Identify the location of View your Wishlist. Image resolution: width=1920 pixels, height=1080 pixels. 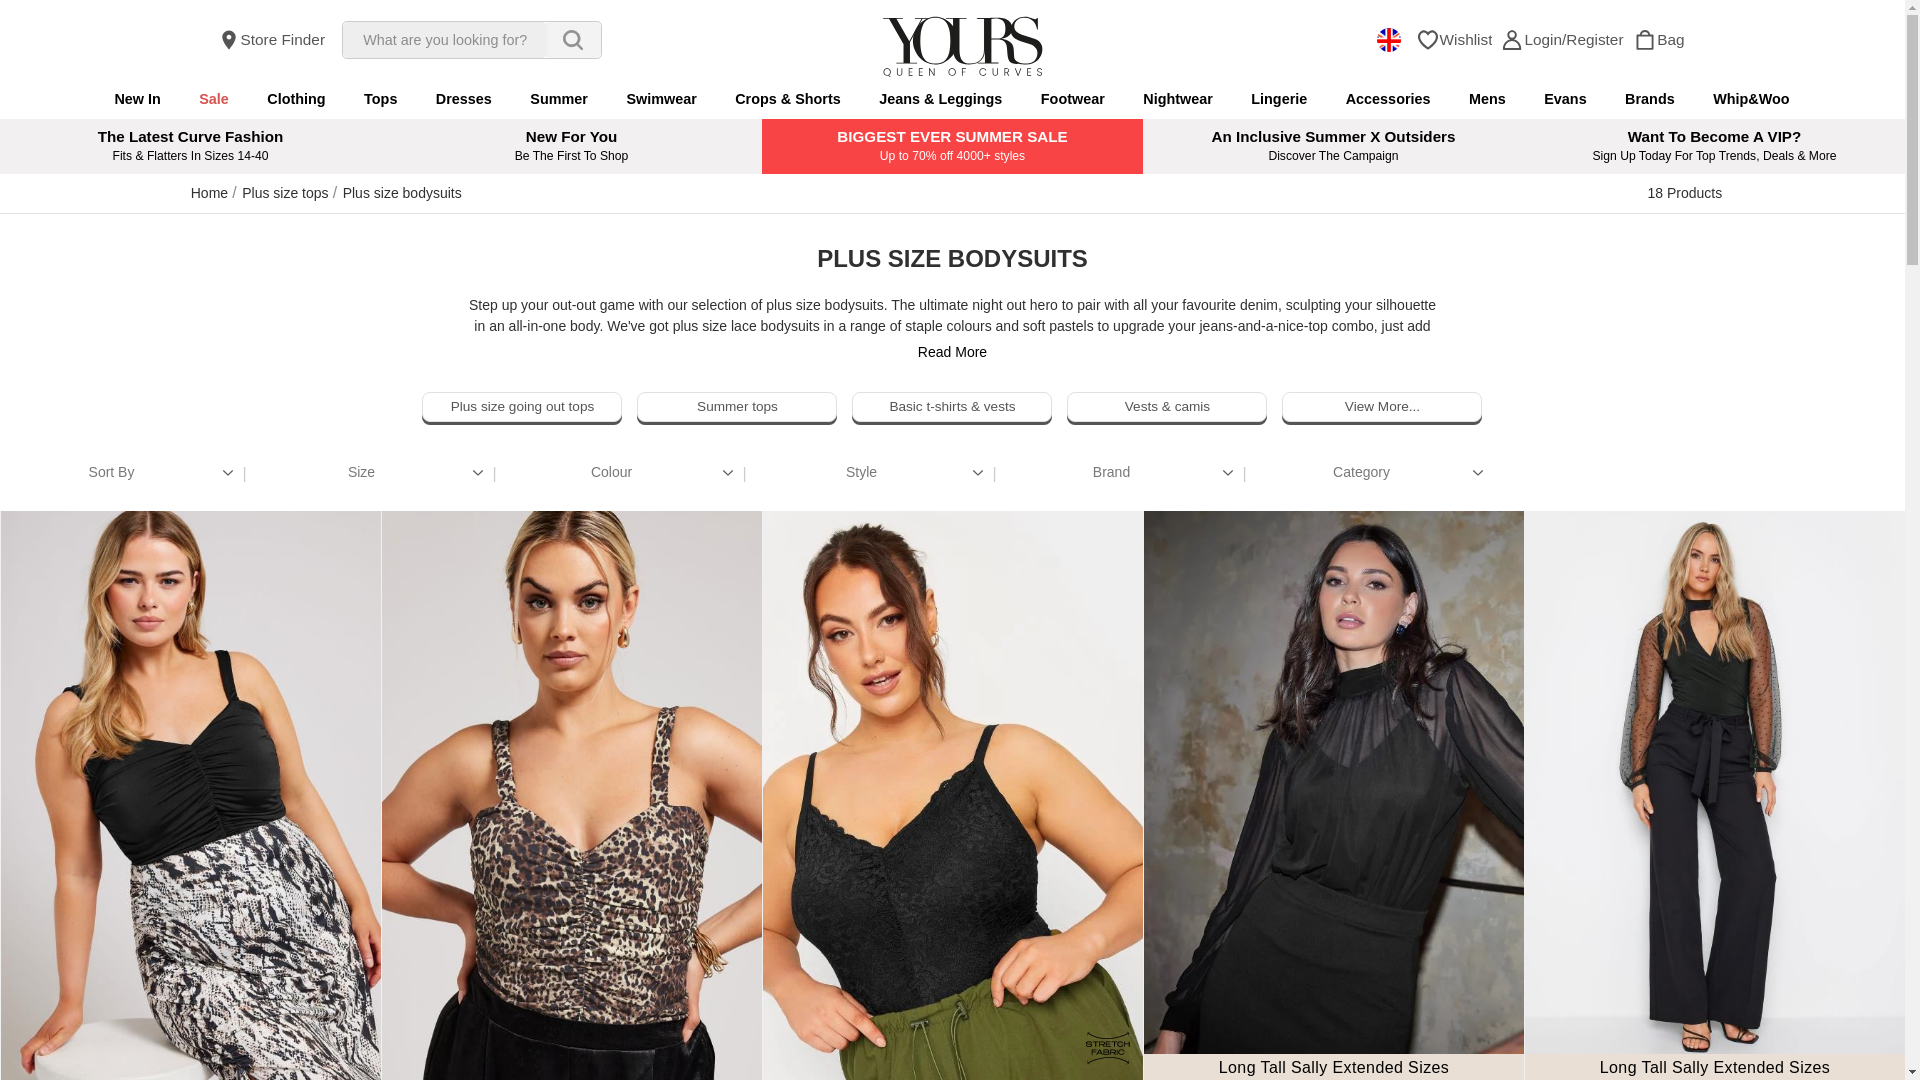
(1454, 40).